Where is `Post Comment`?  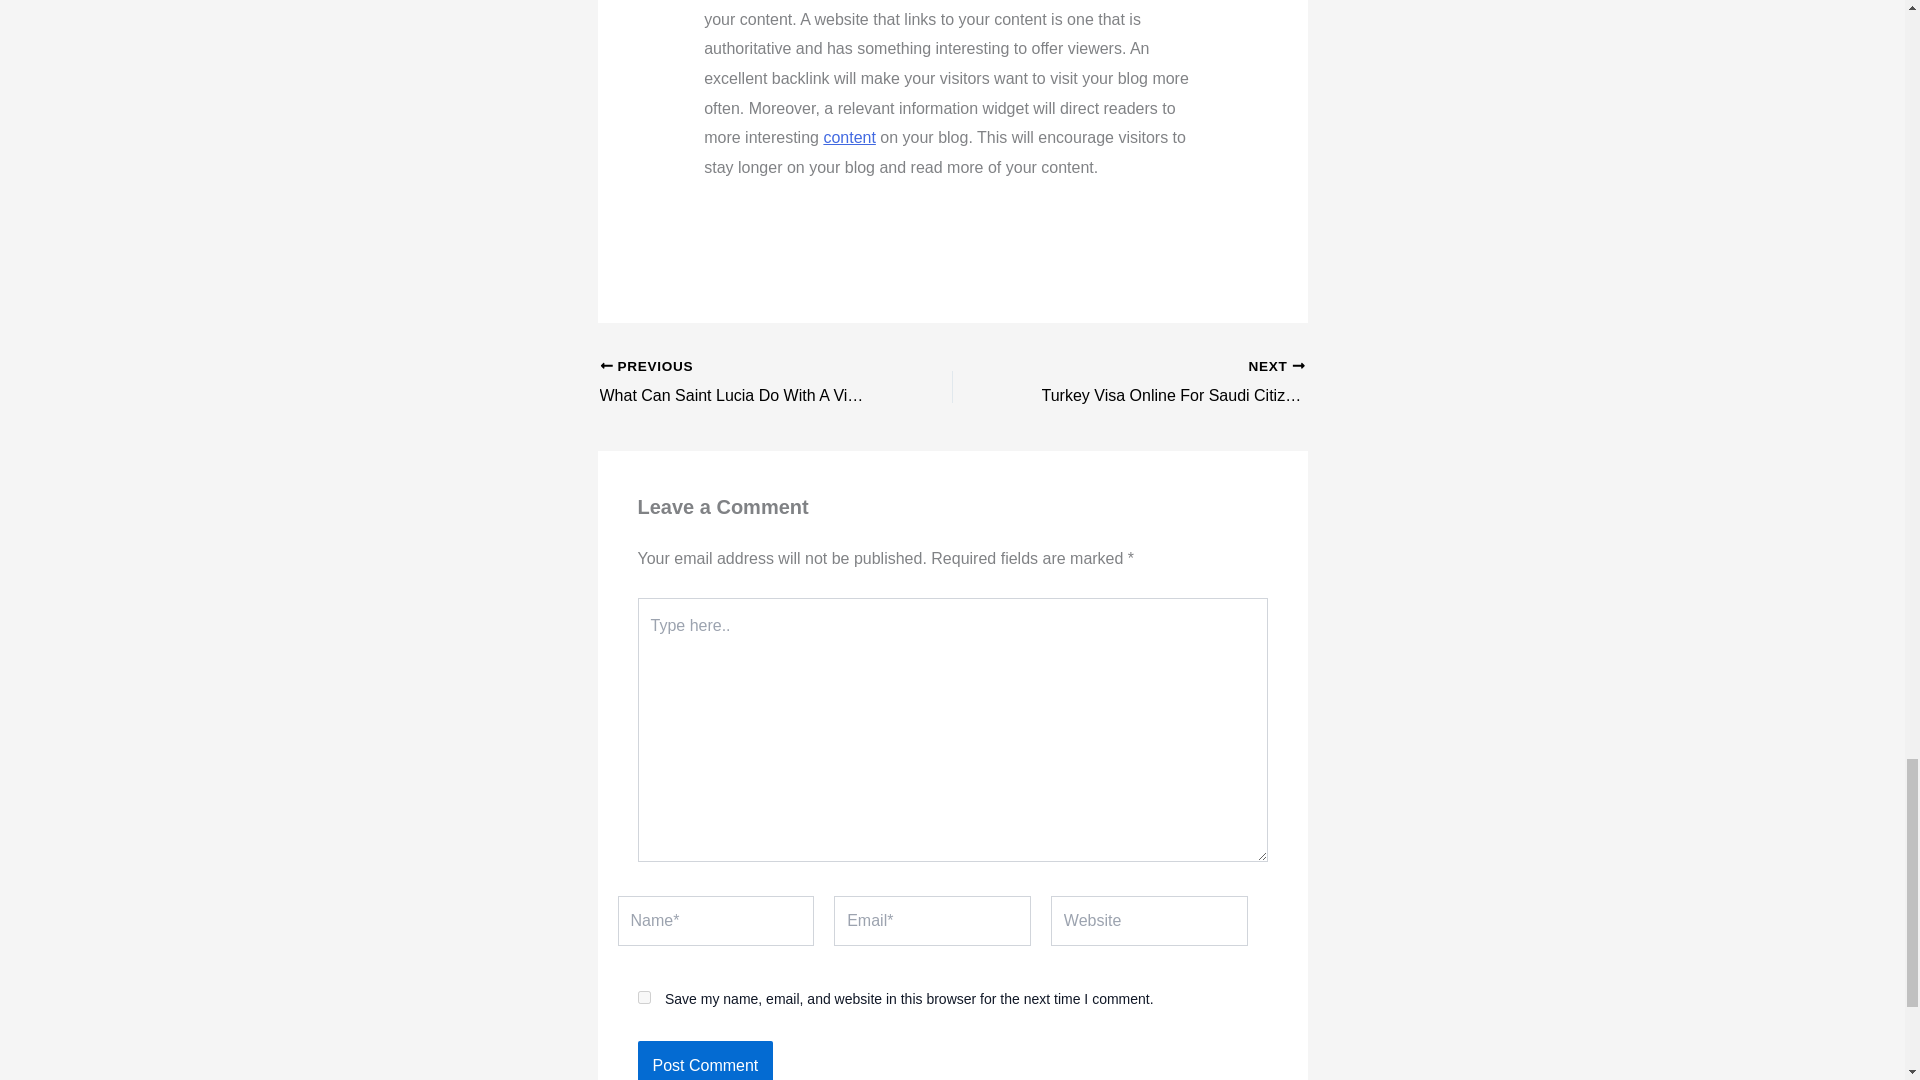
Post Comment is located at coordinates (705, 1060).